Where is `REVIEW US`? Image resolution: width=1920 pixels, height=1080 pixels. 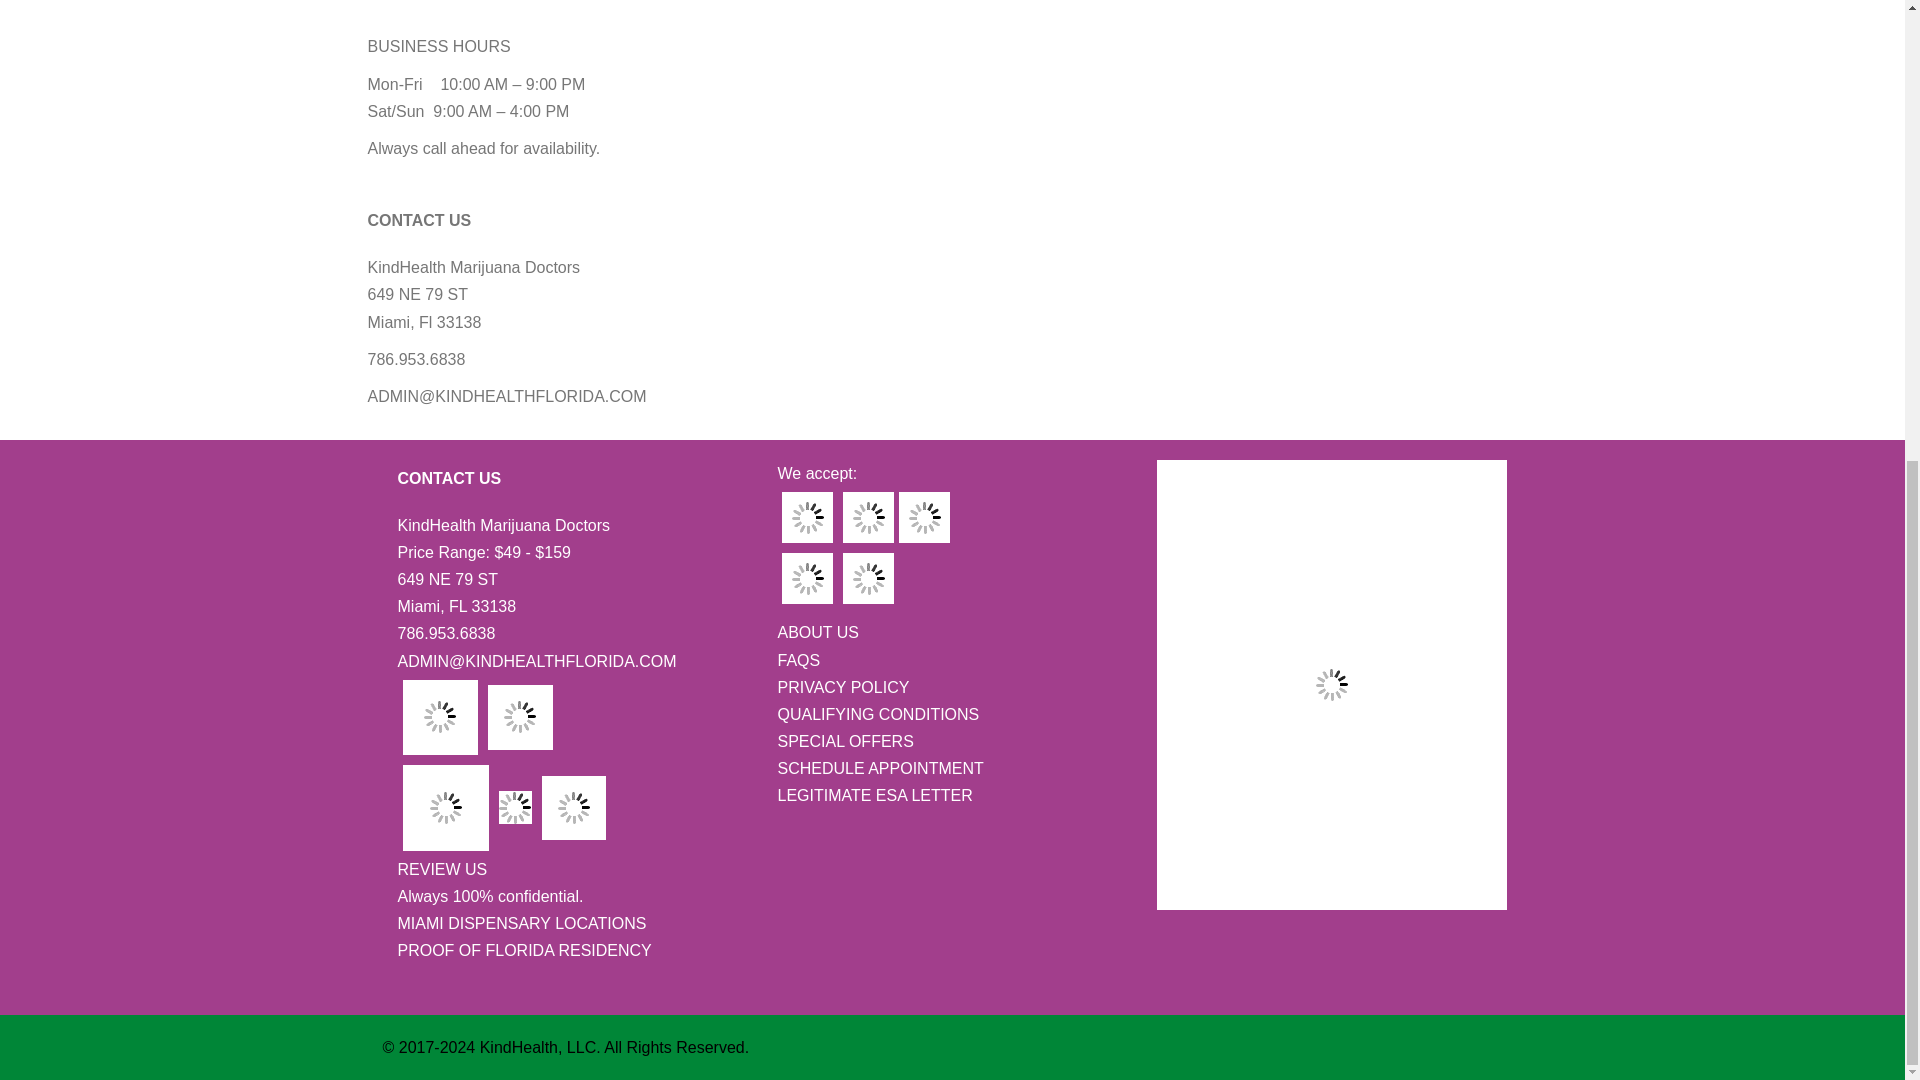
REVIEW US is located at coordinates (442, 870).